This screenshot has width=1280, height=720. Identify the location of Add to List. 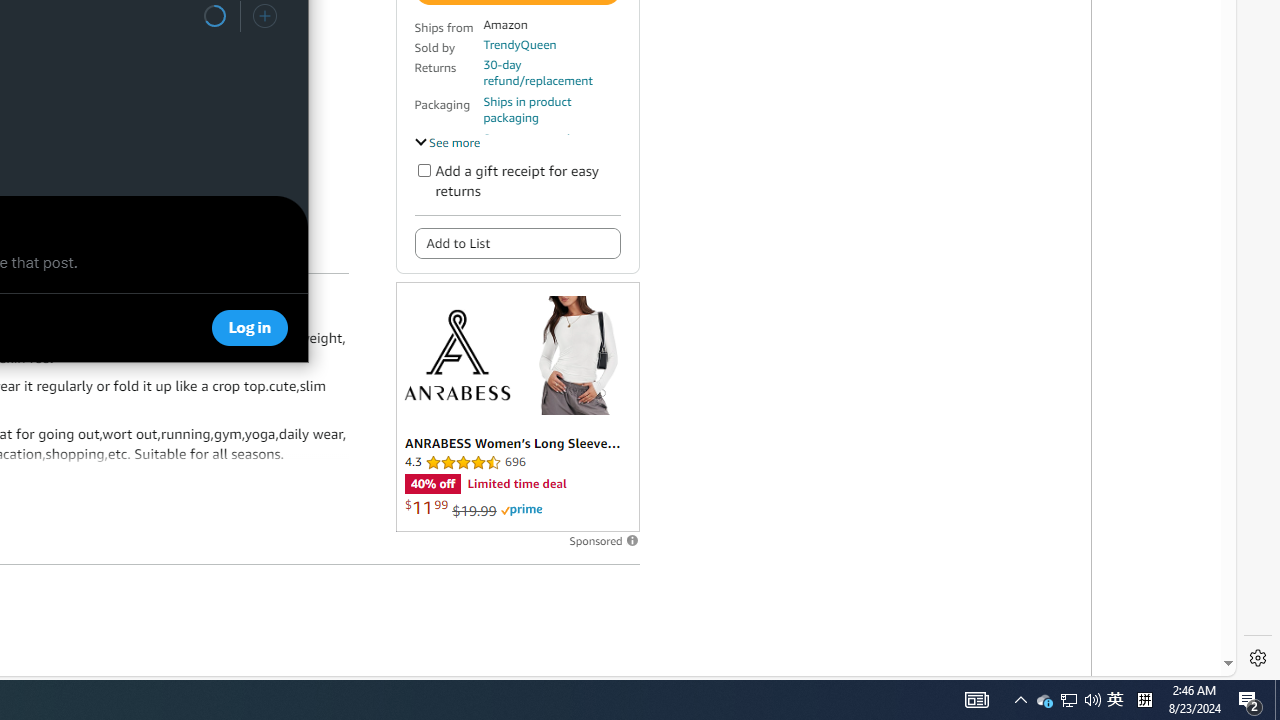
(516, 242).